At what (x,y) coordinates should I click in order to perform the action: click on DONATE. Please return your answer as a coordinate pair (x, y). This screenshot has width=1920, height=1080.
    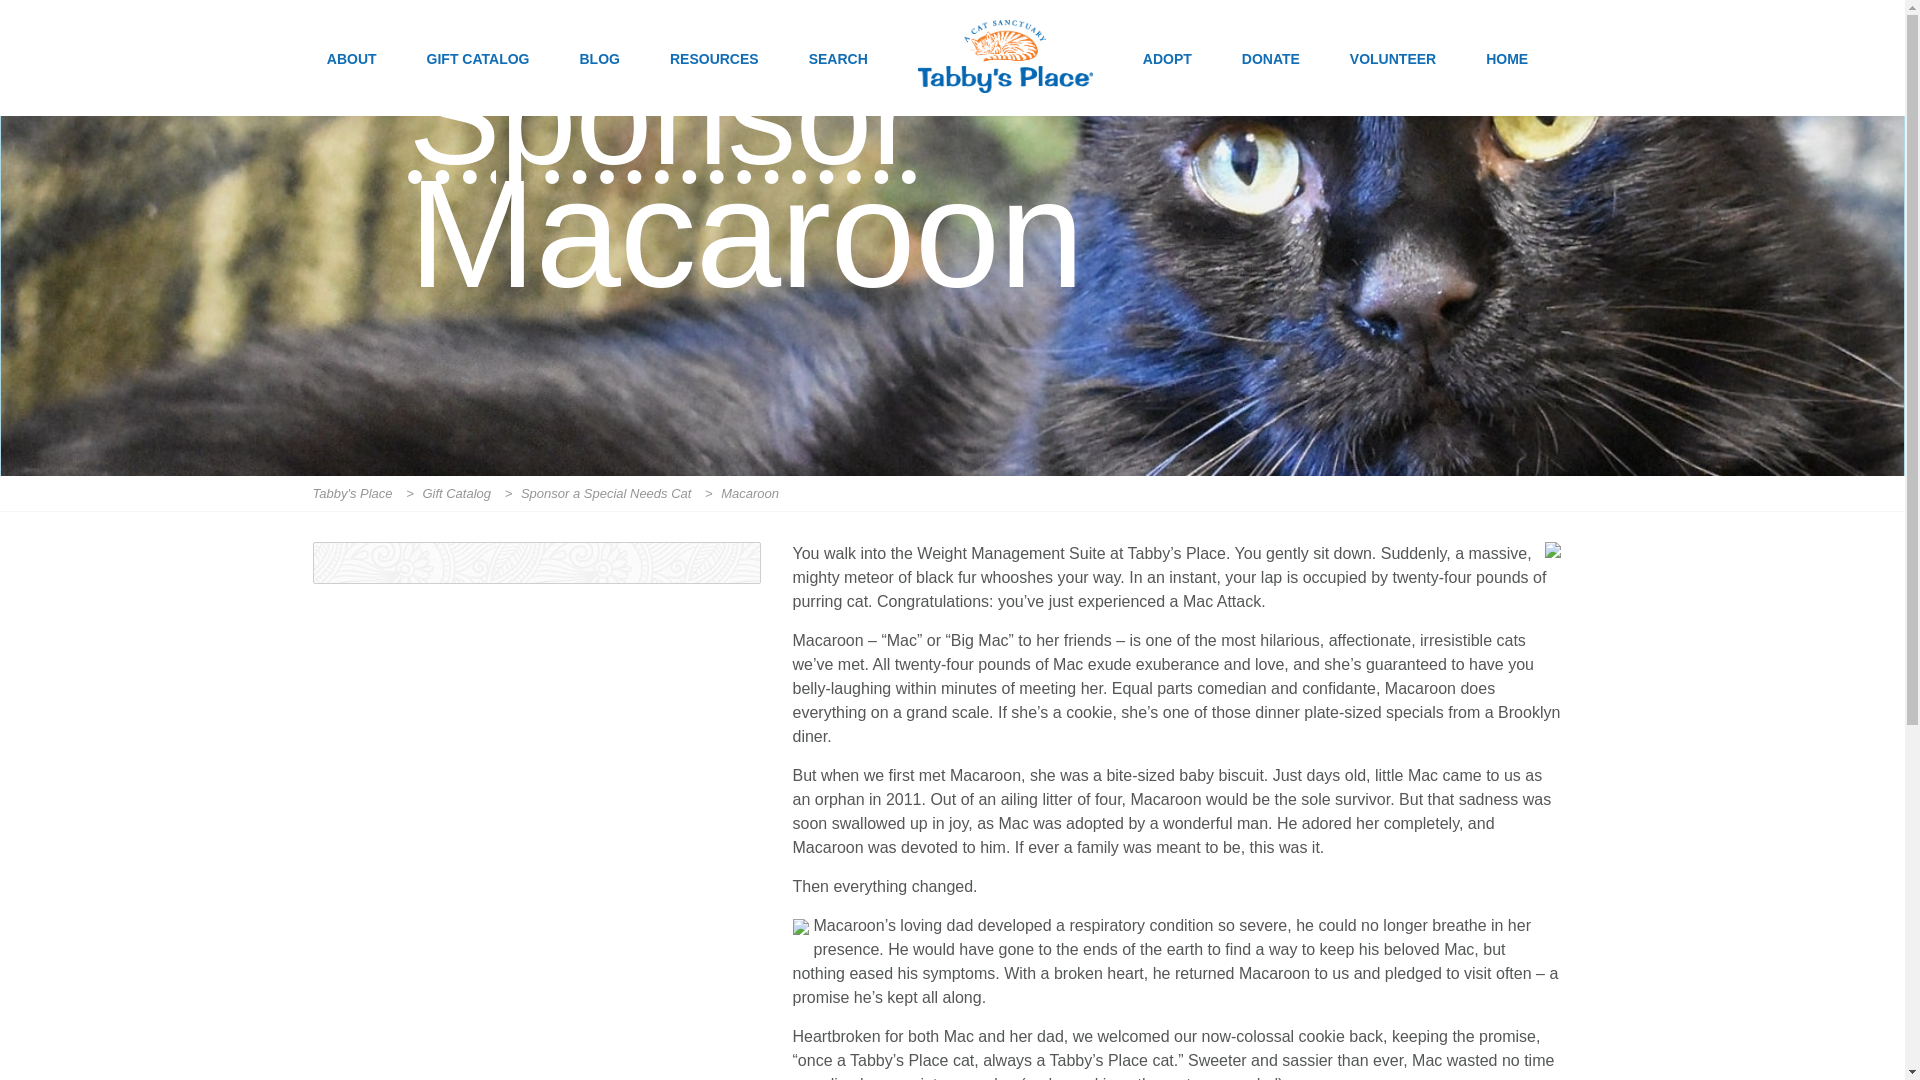
    Looking at the image, I should click on (1270, 82).